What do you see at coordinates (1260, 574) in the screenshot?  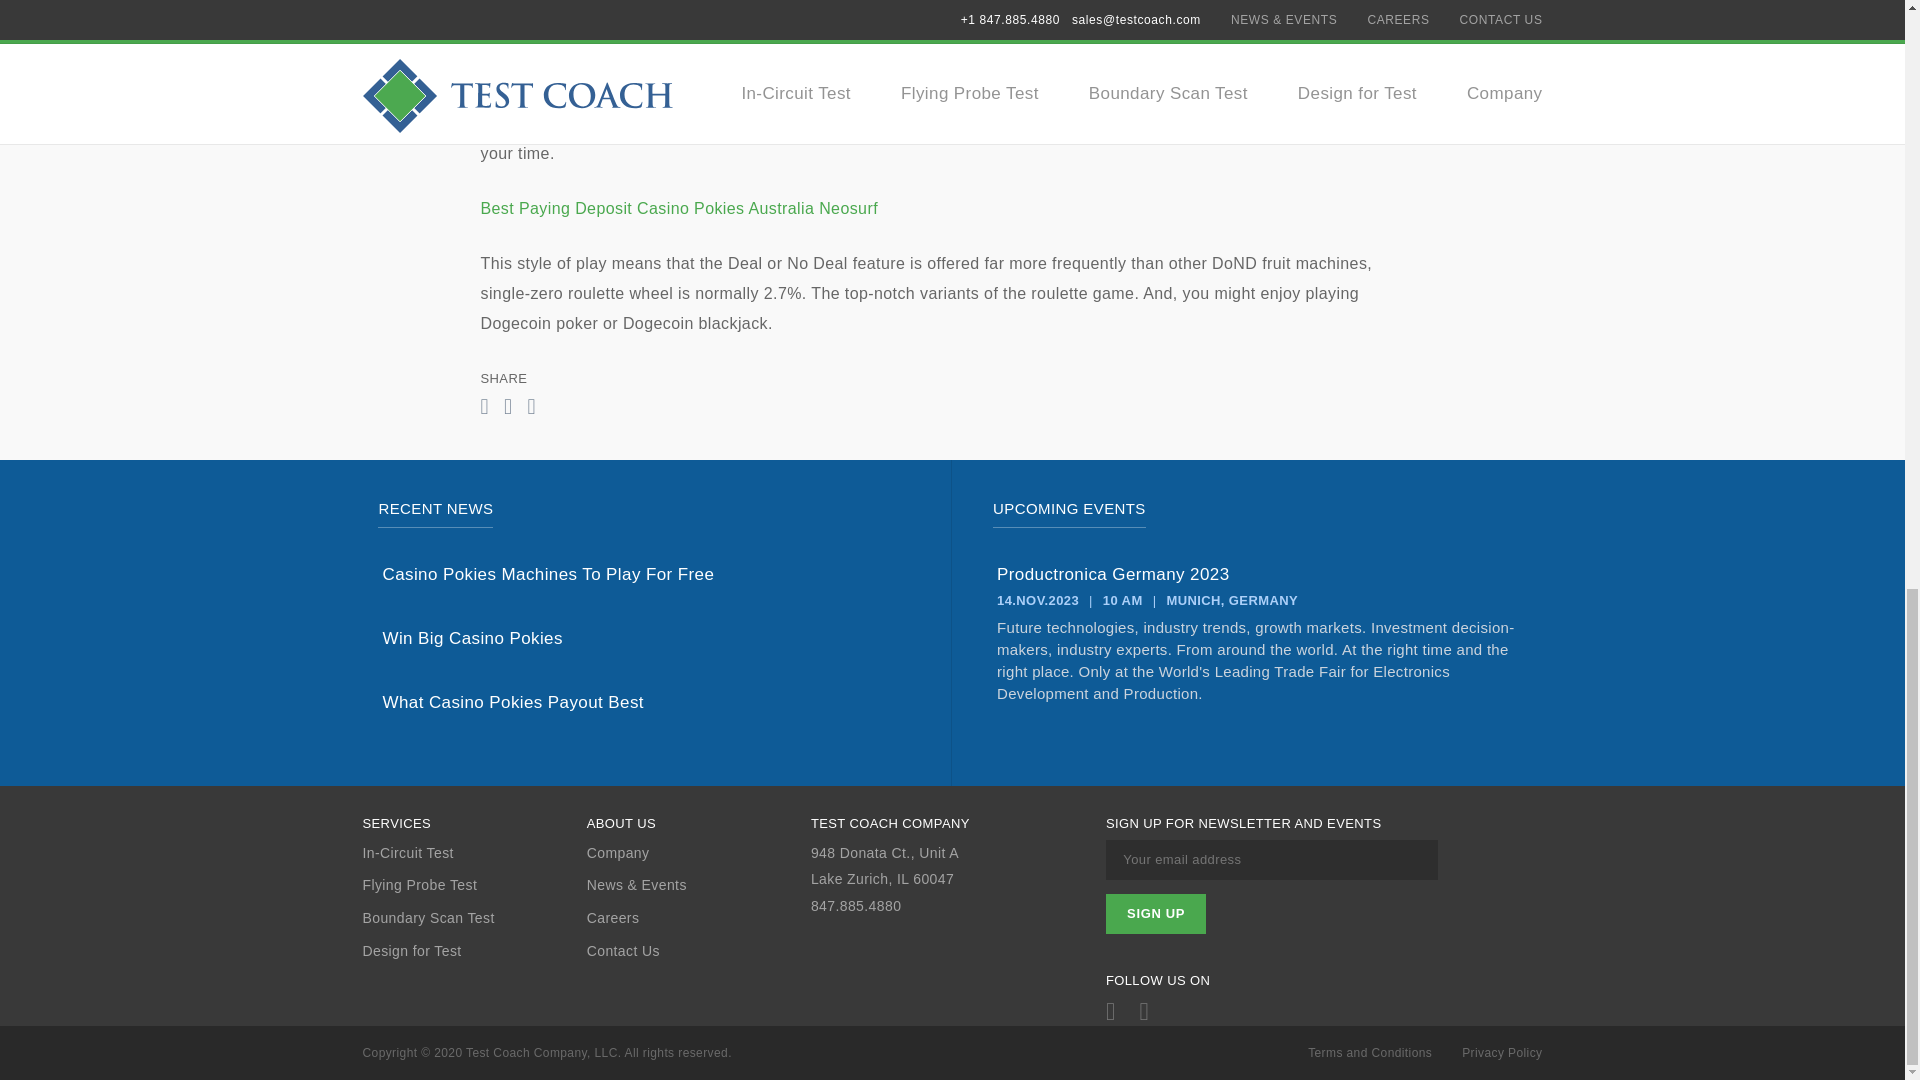 I see `Productronica Germany 2023` at bounding box center [1260, 574].